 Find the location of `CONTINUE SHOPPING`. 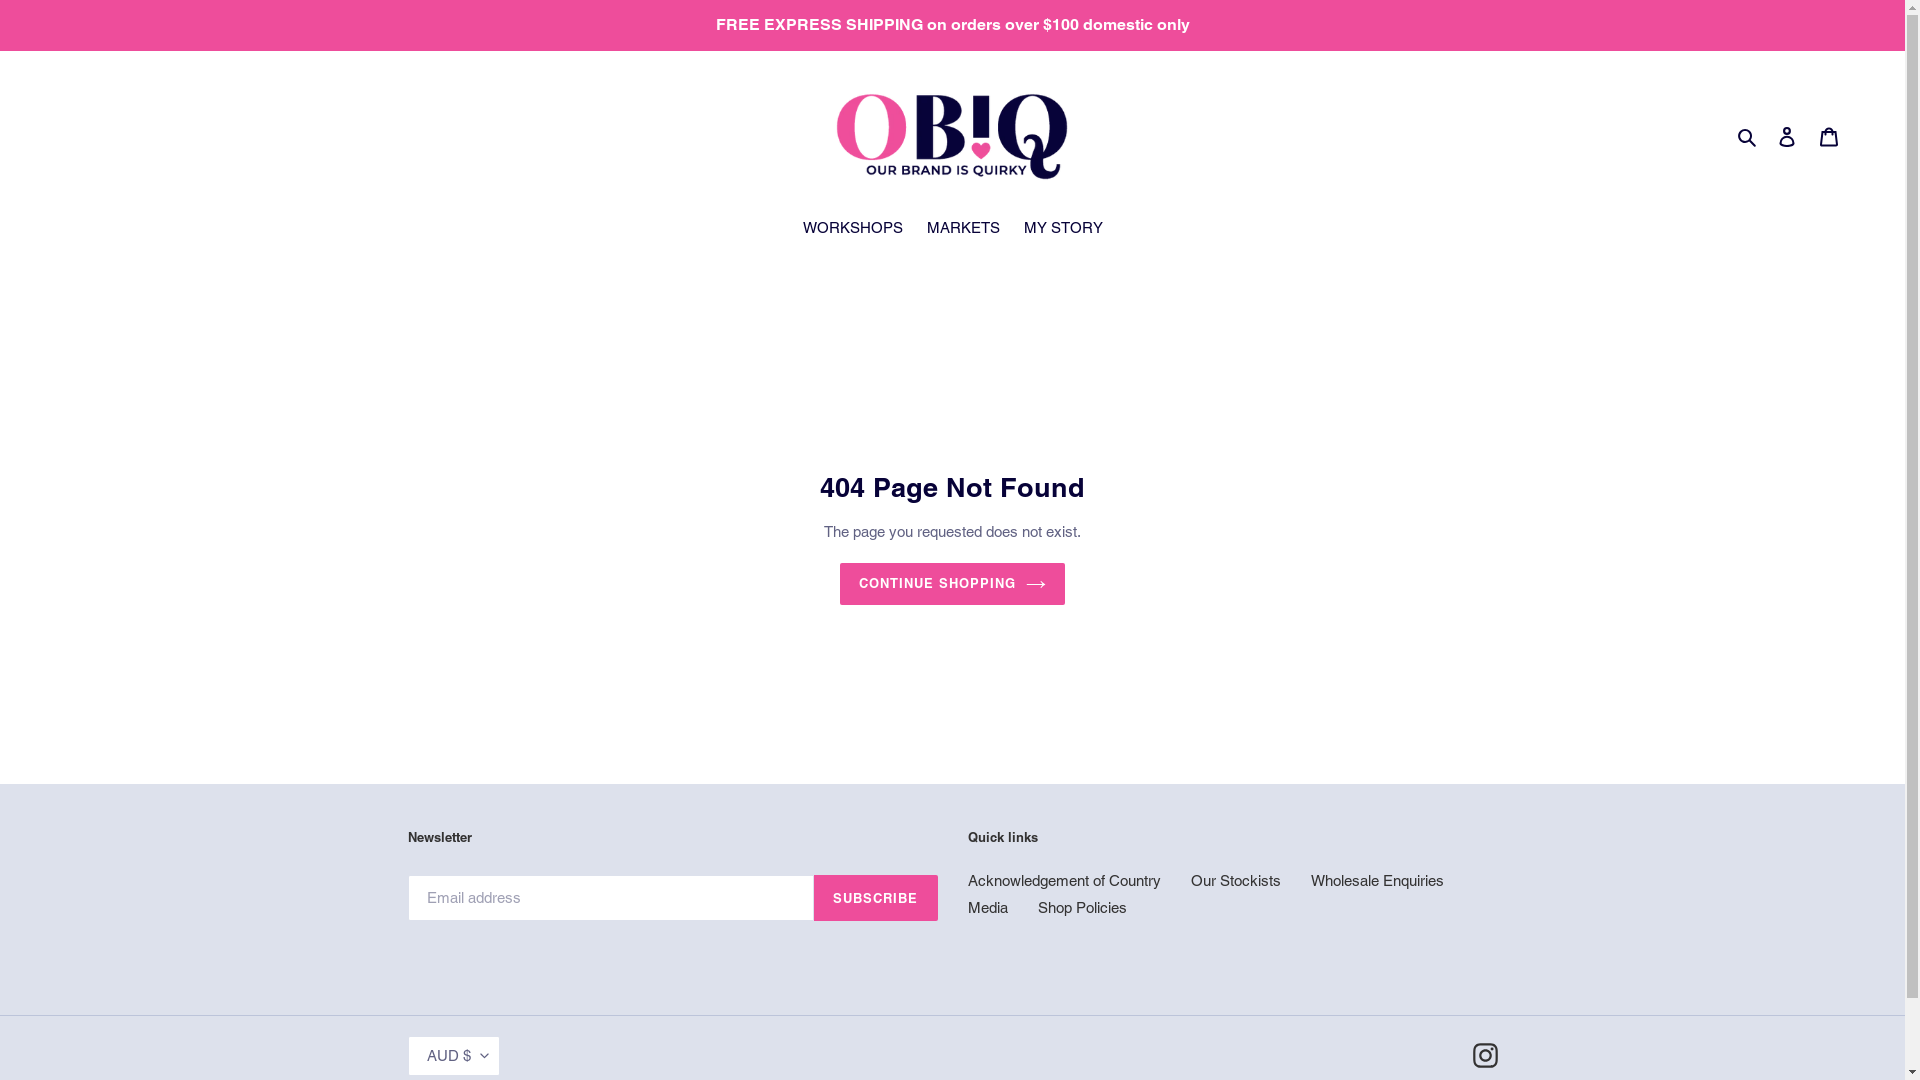

CONTINUE SHOPPING is located at coordinates (953, 583).